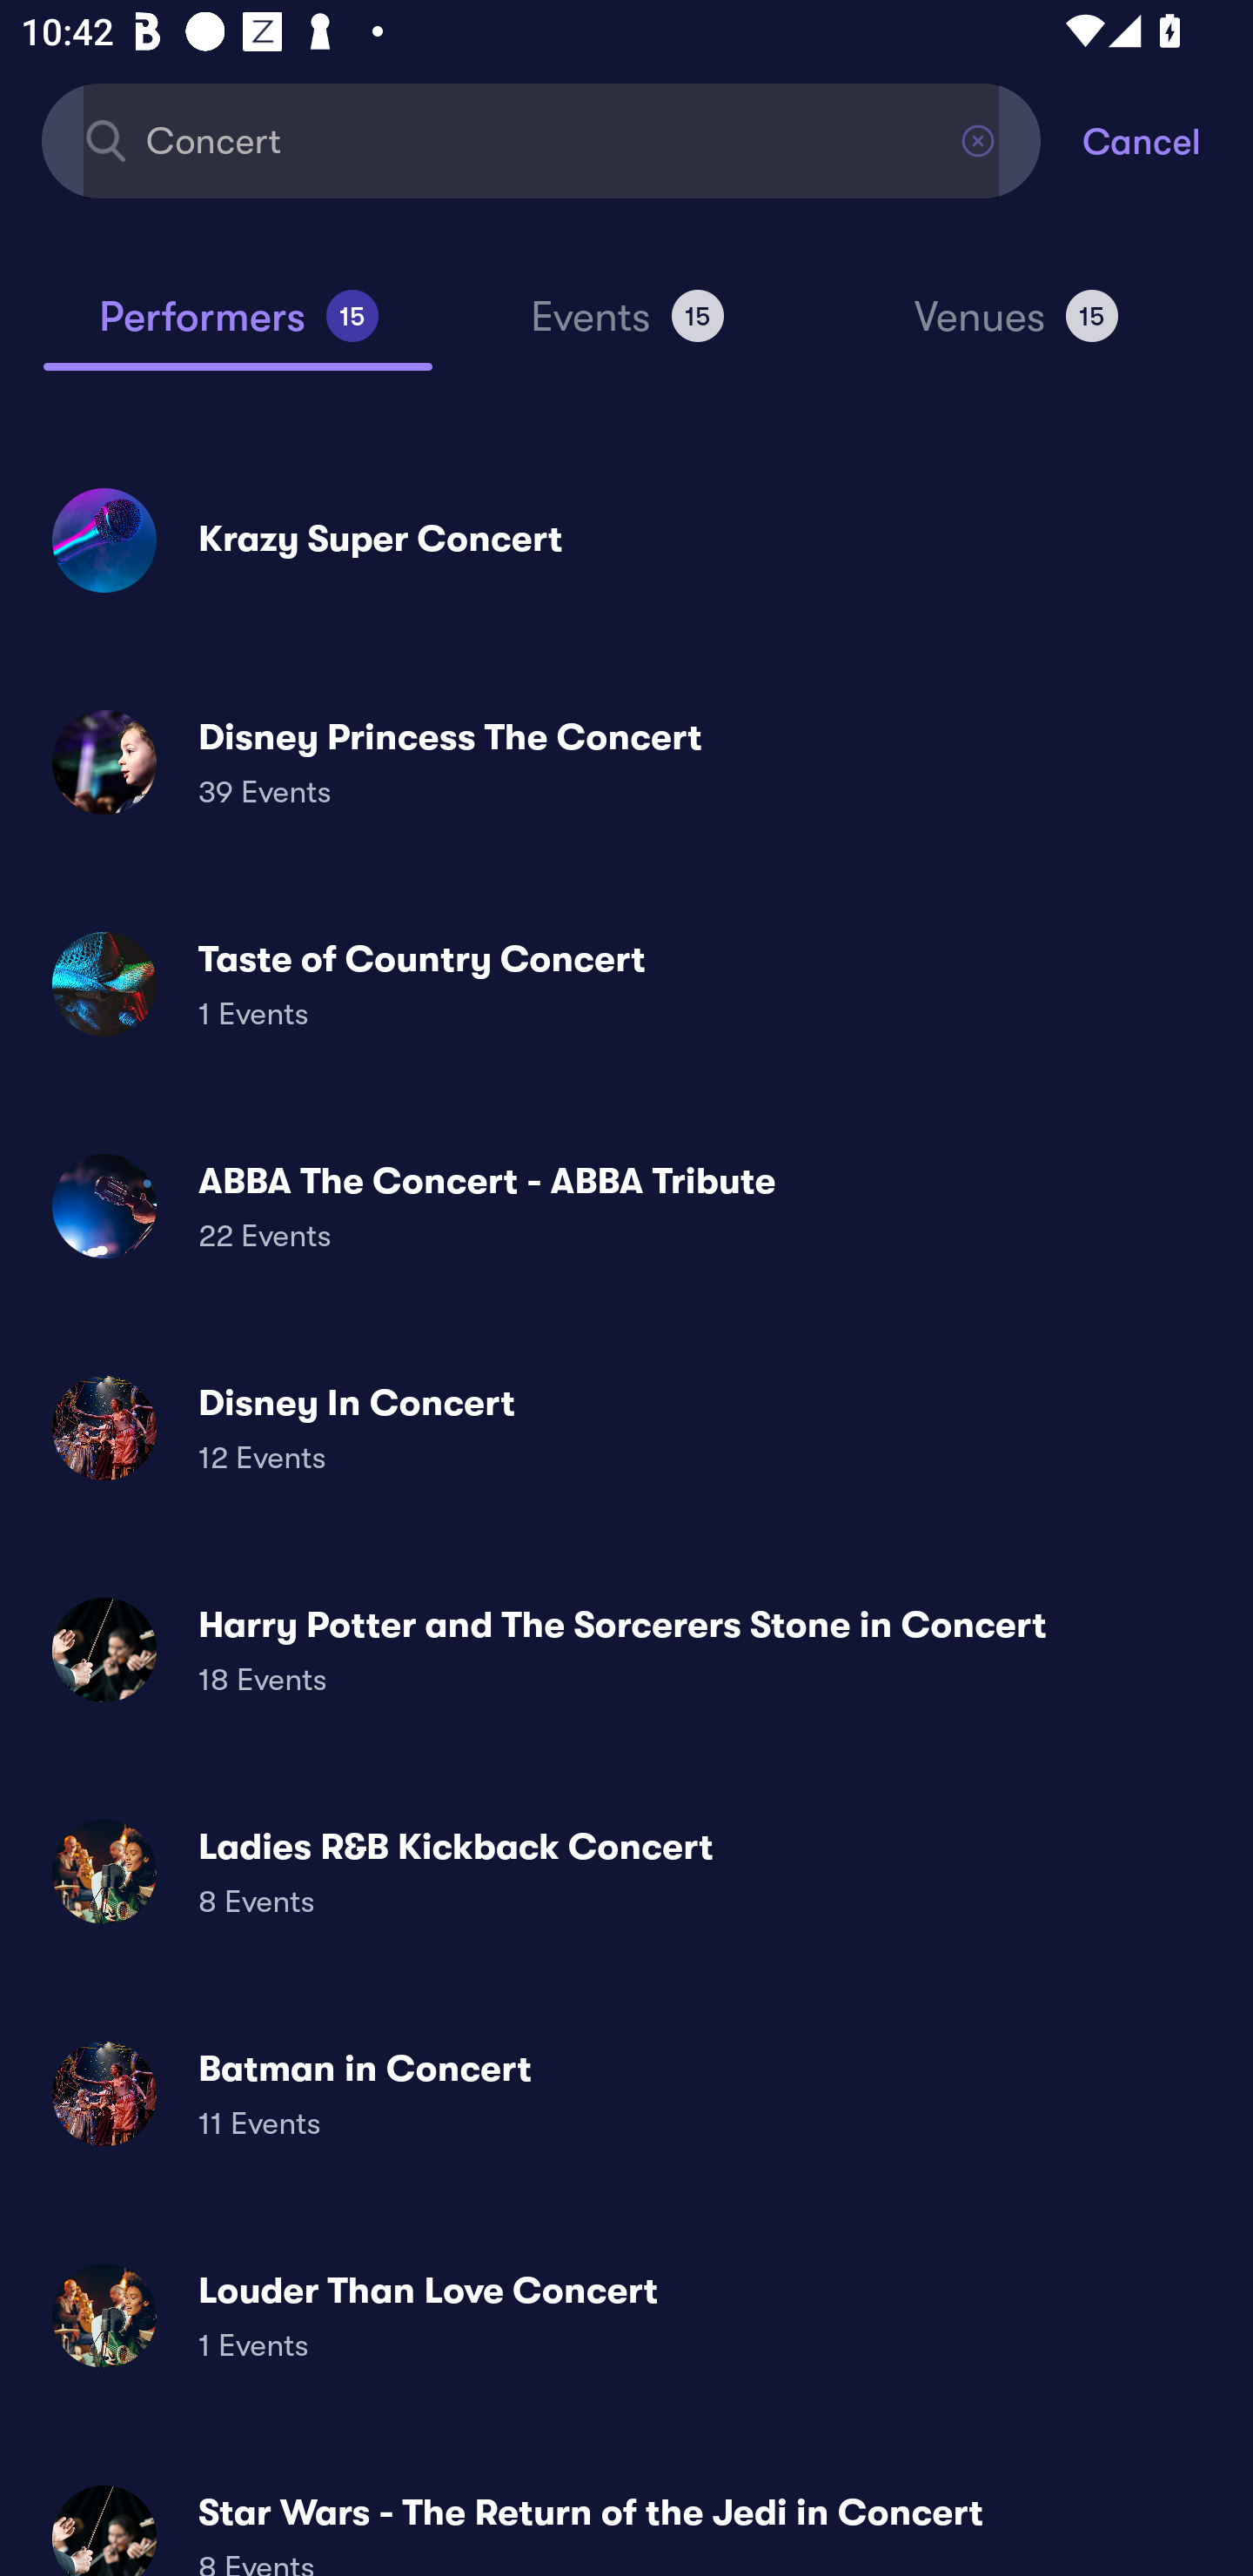 This screenshot has height=2576, width=1253. Describe the element at coordinates (626, 762) in the screenshot. I see `Disney Princess The Concert 39 Events` at that location.